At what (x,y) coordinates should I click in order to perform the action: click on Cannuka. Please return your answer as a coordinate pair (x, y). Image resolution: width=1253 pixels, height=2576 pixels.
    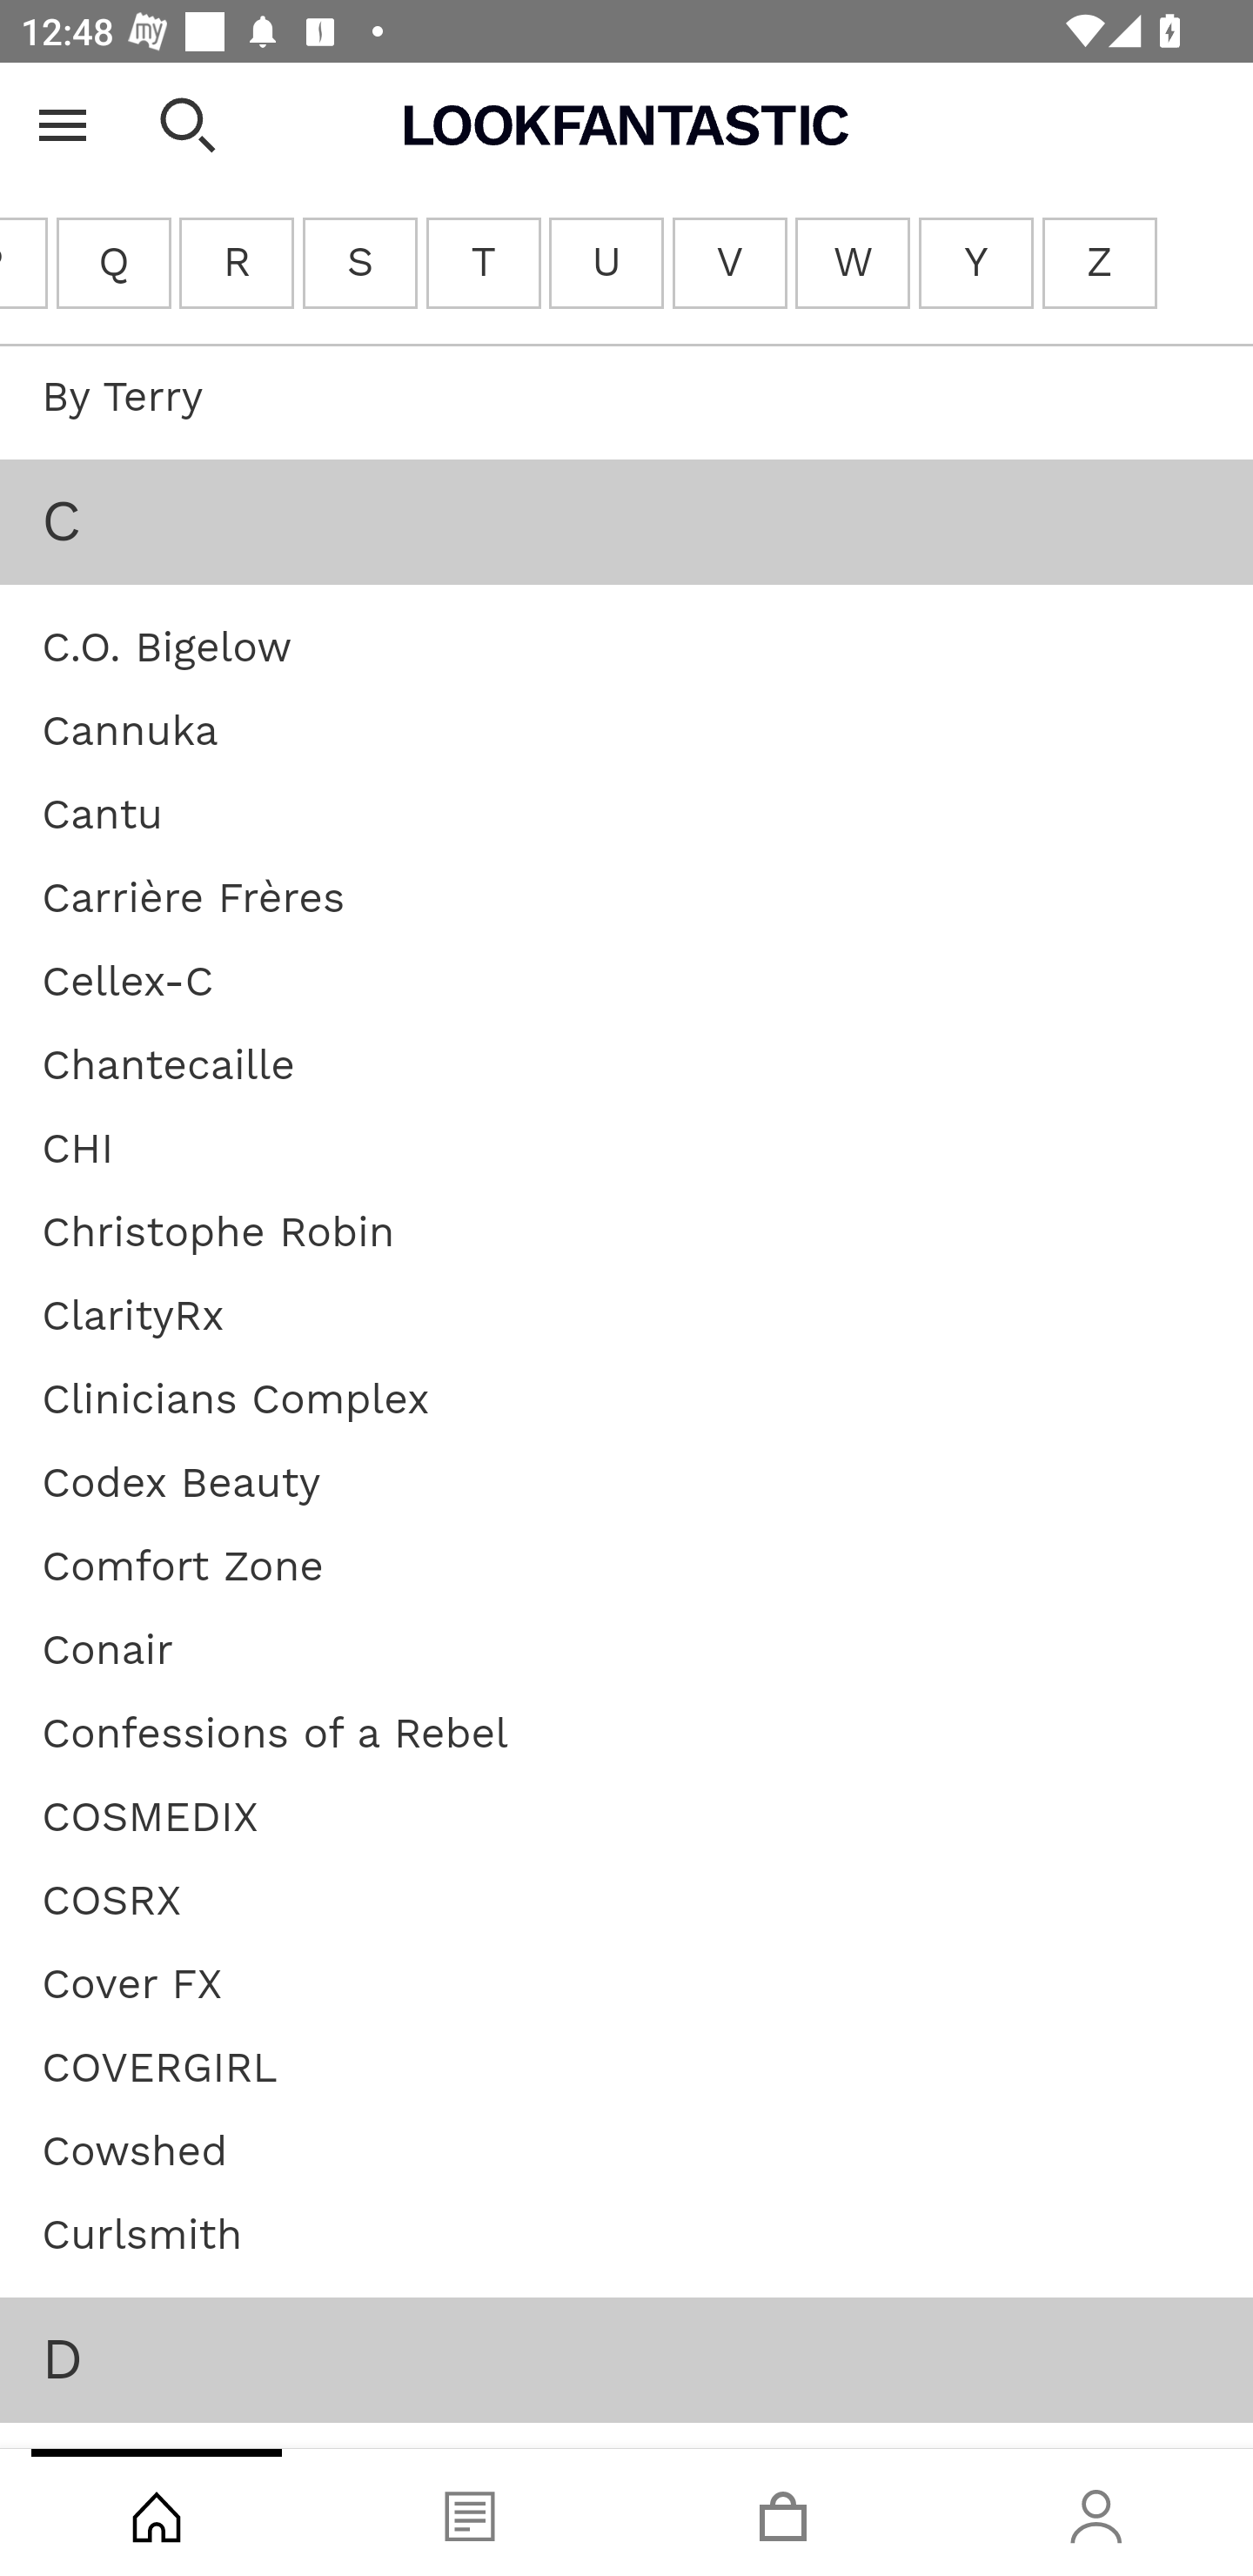
    Looking at the image, I should click on (130, 735).